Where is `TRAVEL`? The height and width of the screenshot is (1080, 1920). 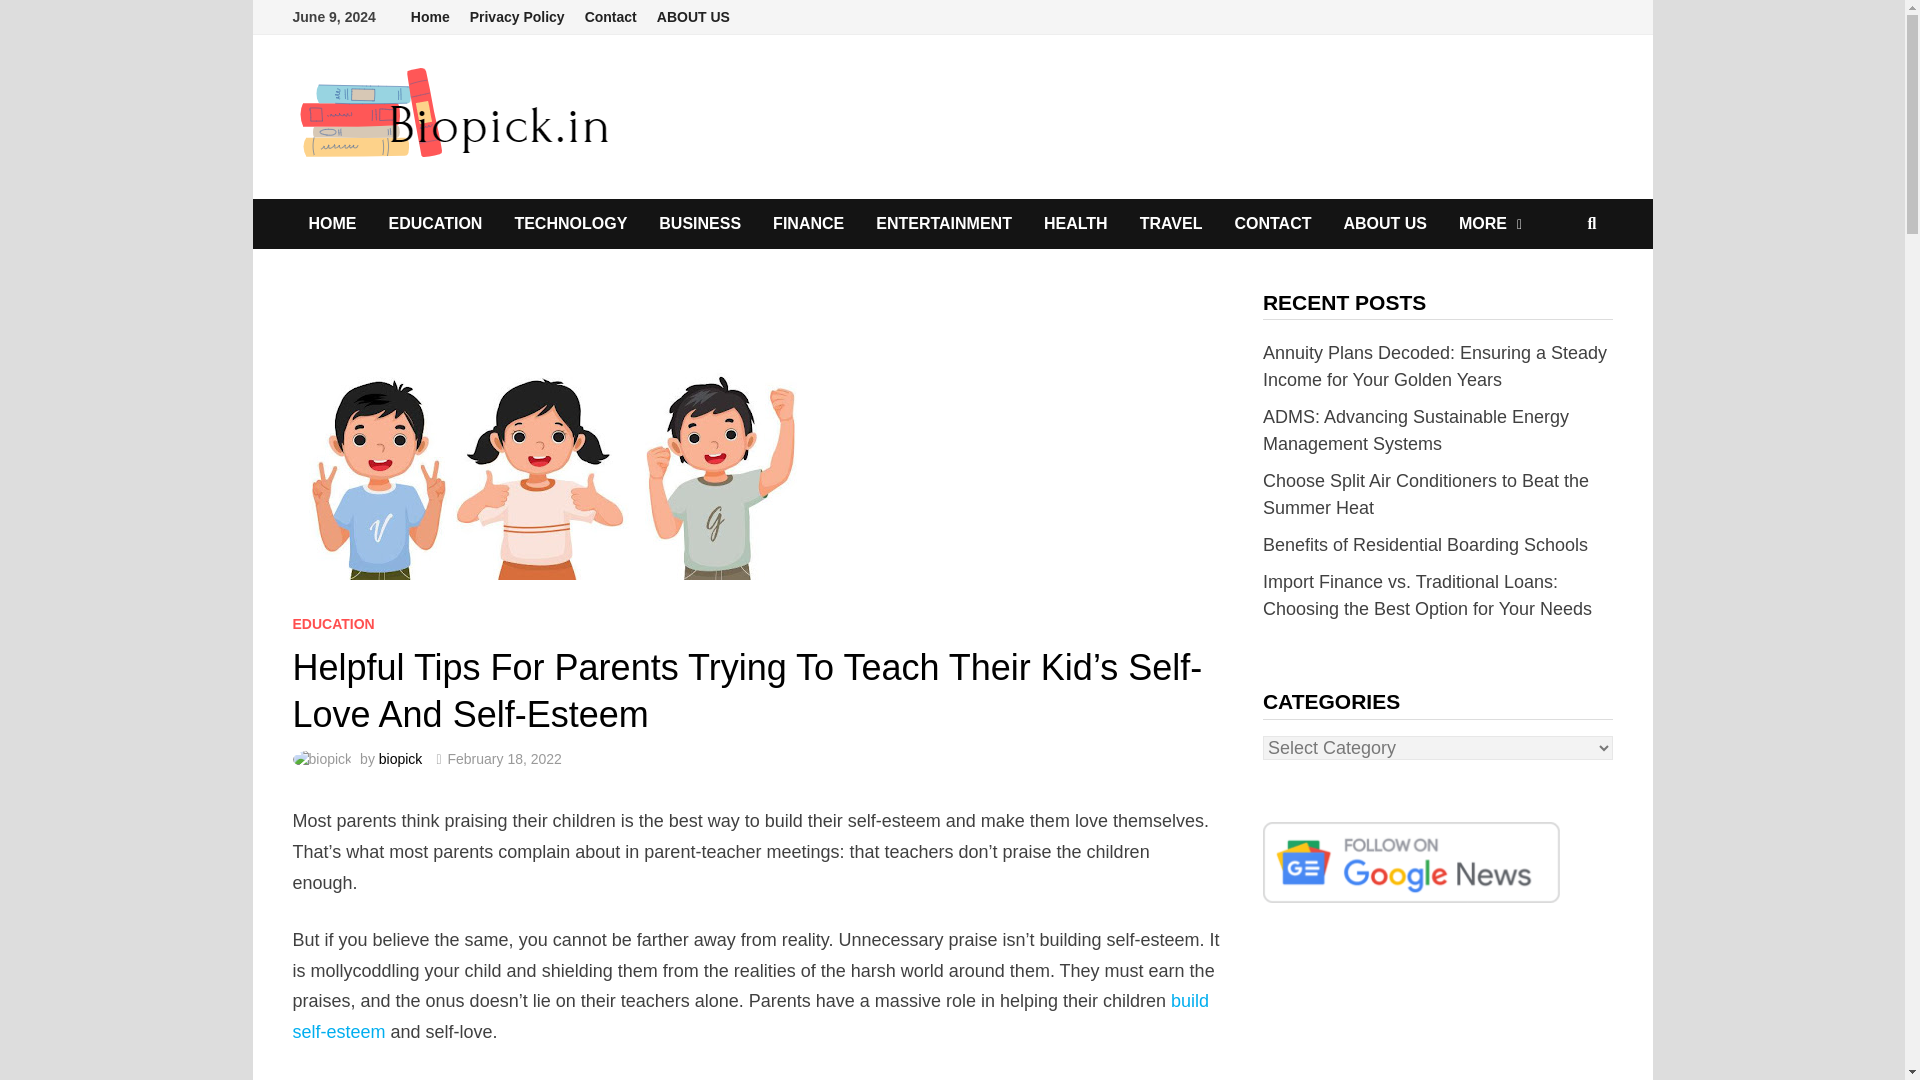
TRAVEL is located at coordinates (1171, 224).